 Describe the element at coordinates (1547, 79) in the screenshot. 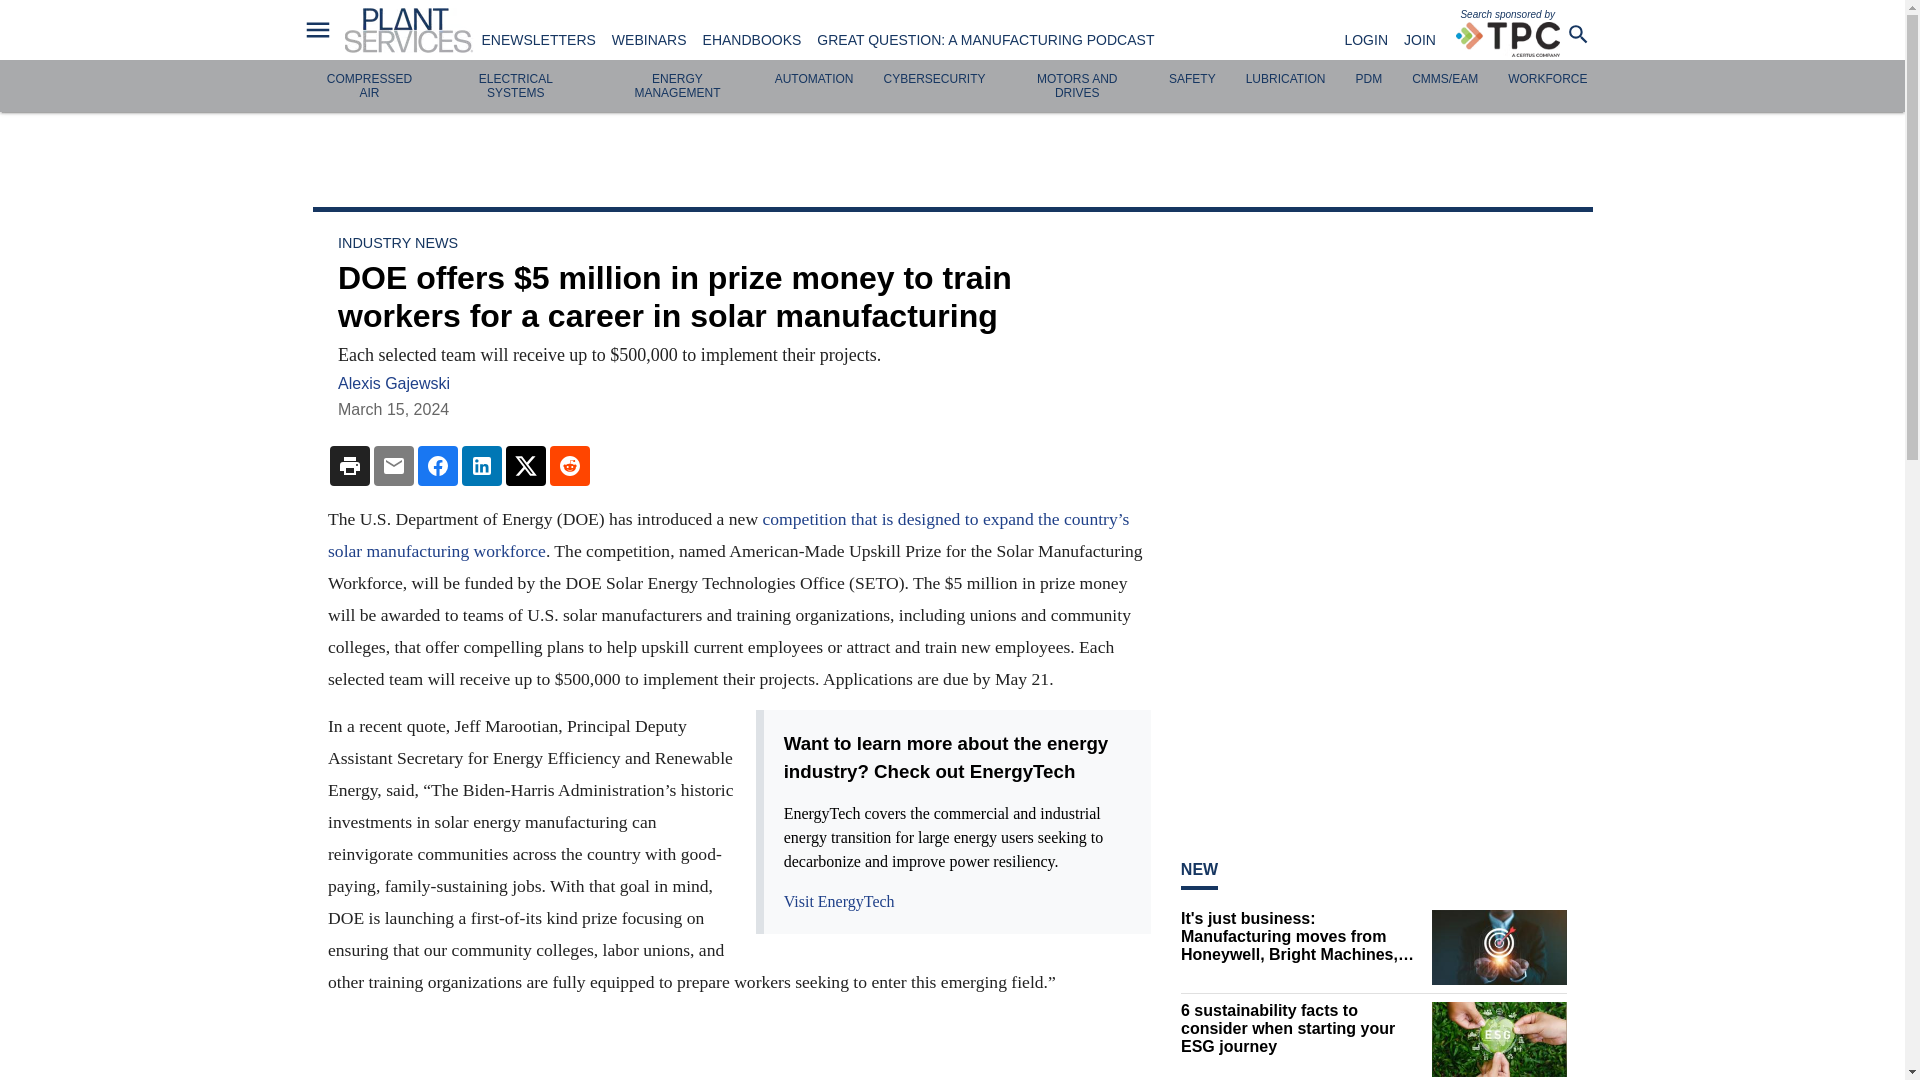

I see `WORKFORCE` at that location.